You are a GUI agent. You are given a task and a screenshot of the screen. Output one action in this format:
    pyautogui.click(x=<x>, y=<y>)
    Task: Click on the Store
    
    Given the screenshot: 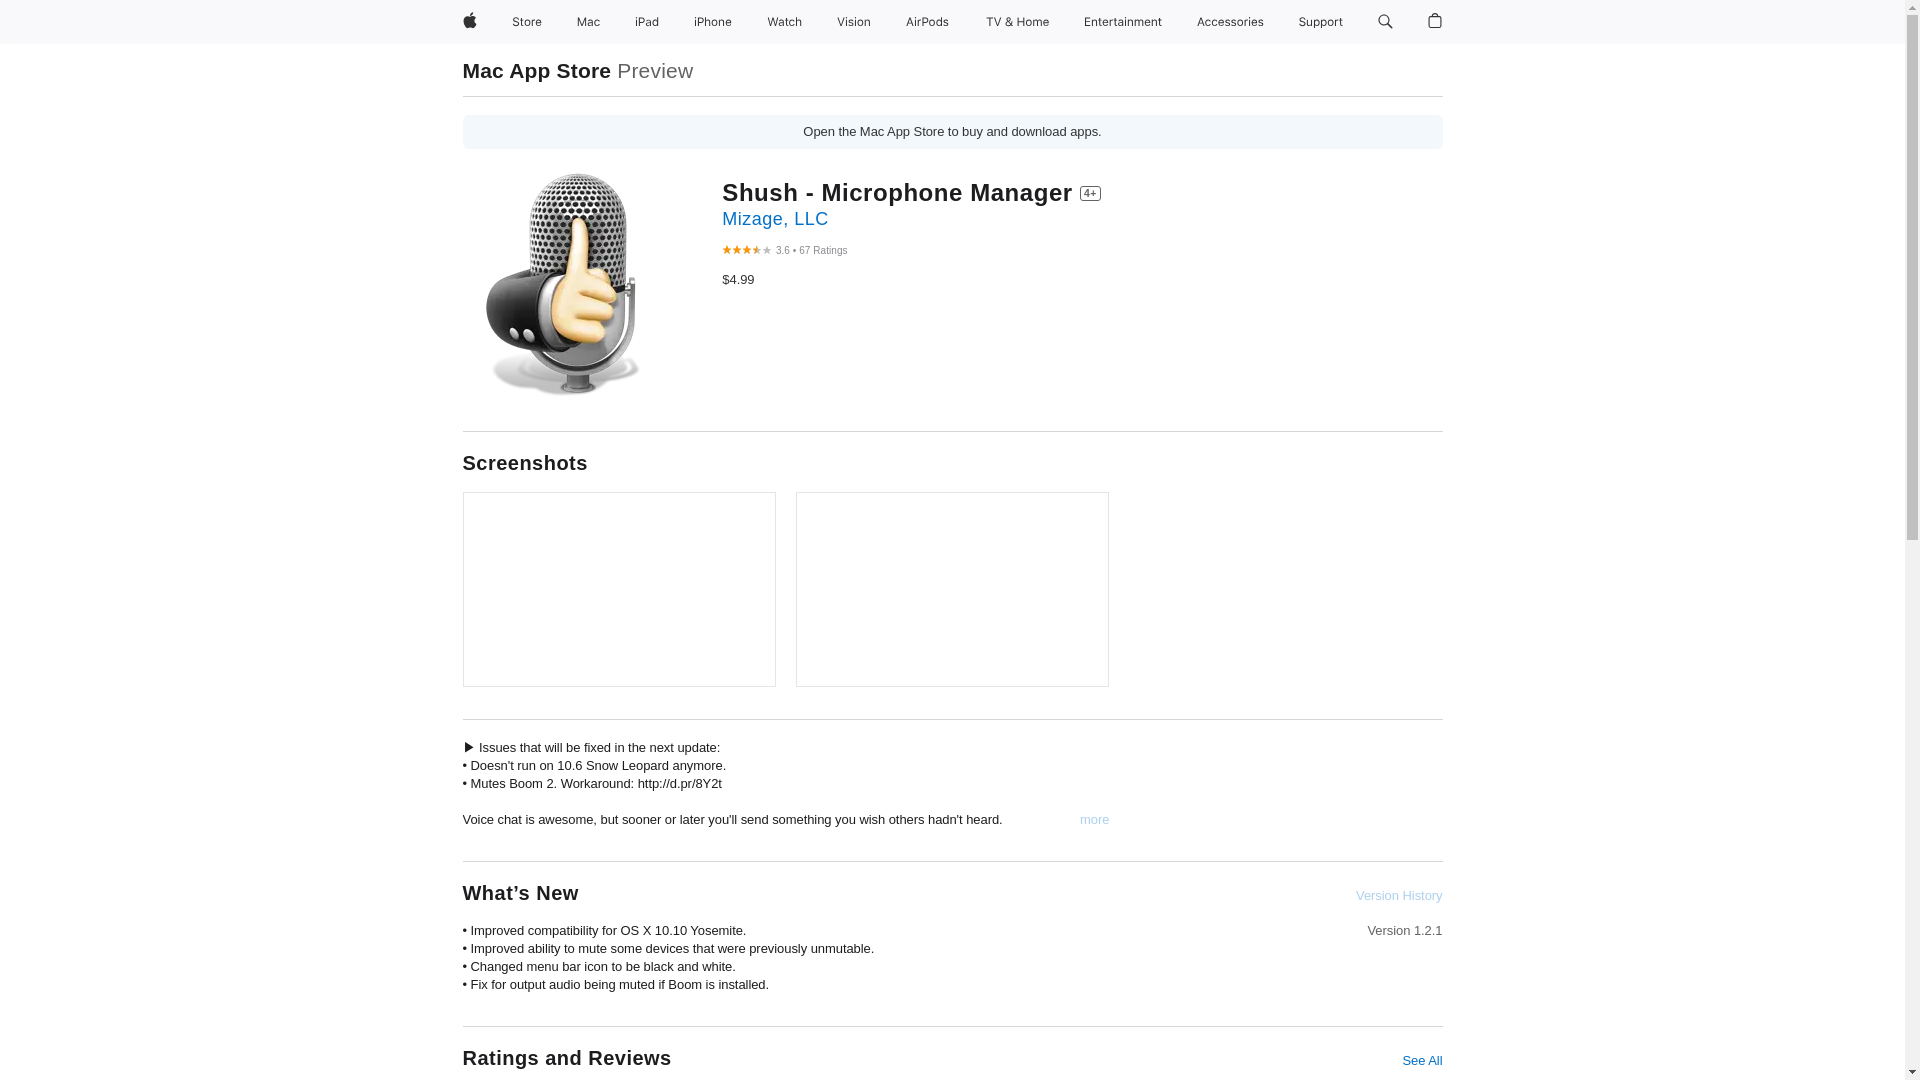 What is the action you would take?
    pyautogui.click(x=526, y=22)
    